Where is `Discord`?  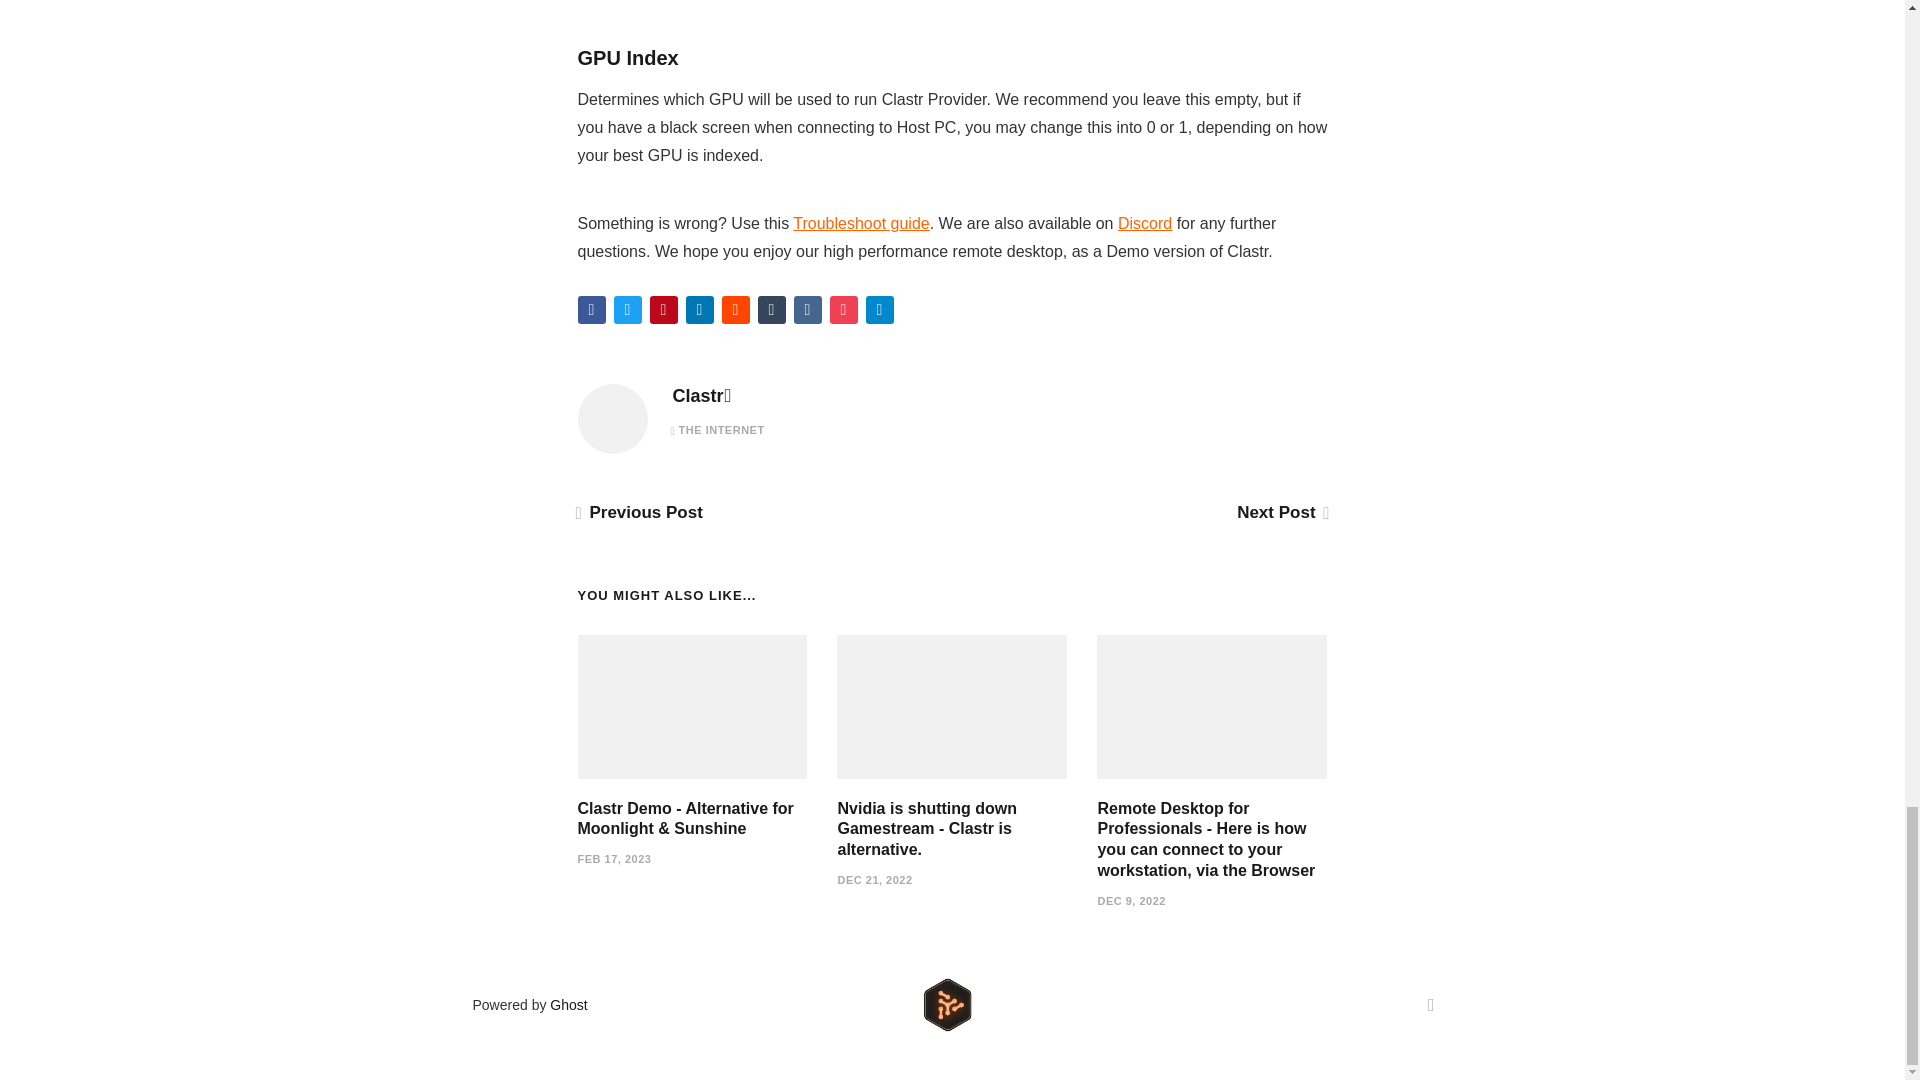 Discord is located at coordinates (1144, 223).